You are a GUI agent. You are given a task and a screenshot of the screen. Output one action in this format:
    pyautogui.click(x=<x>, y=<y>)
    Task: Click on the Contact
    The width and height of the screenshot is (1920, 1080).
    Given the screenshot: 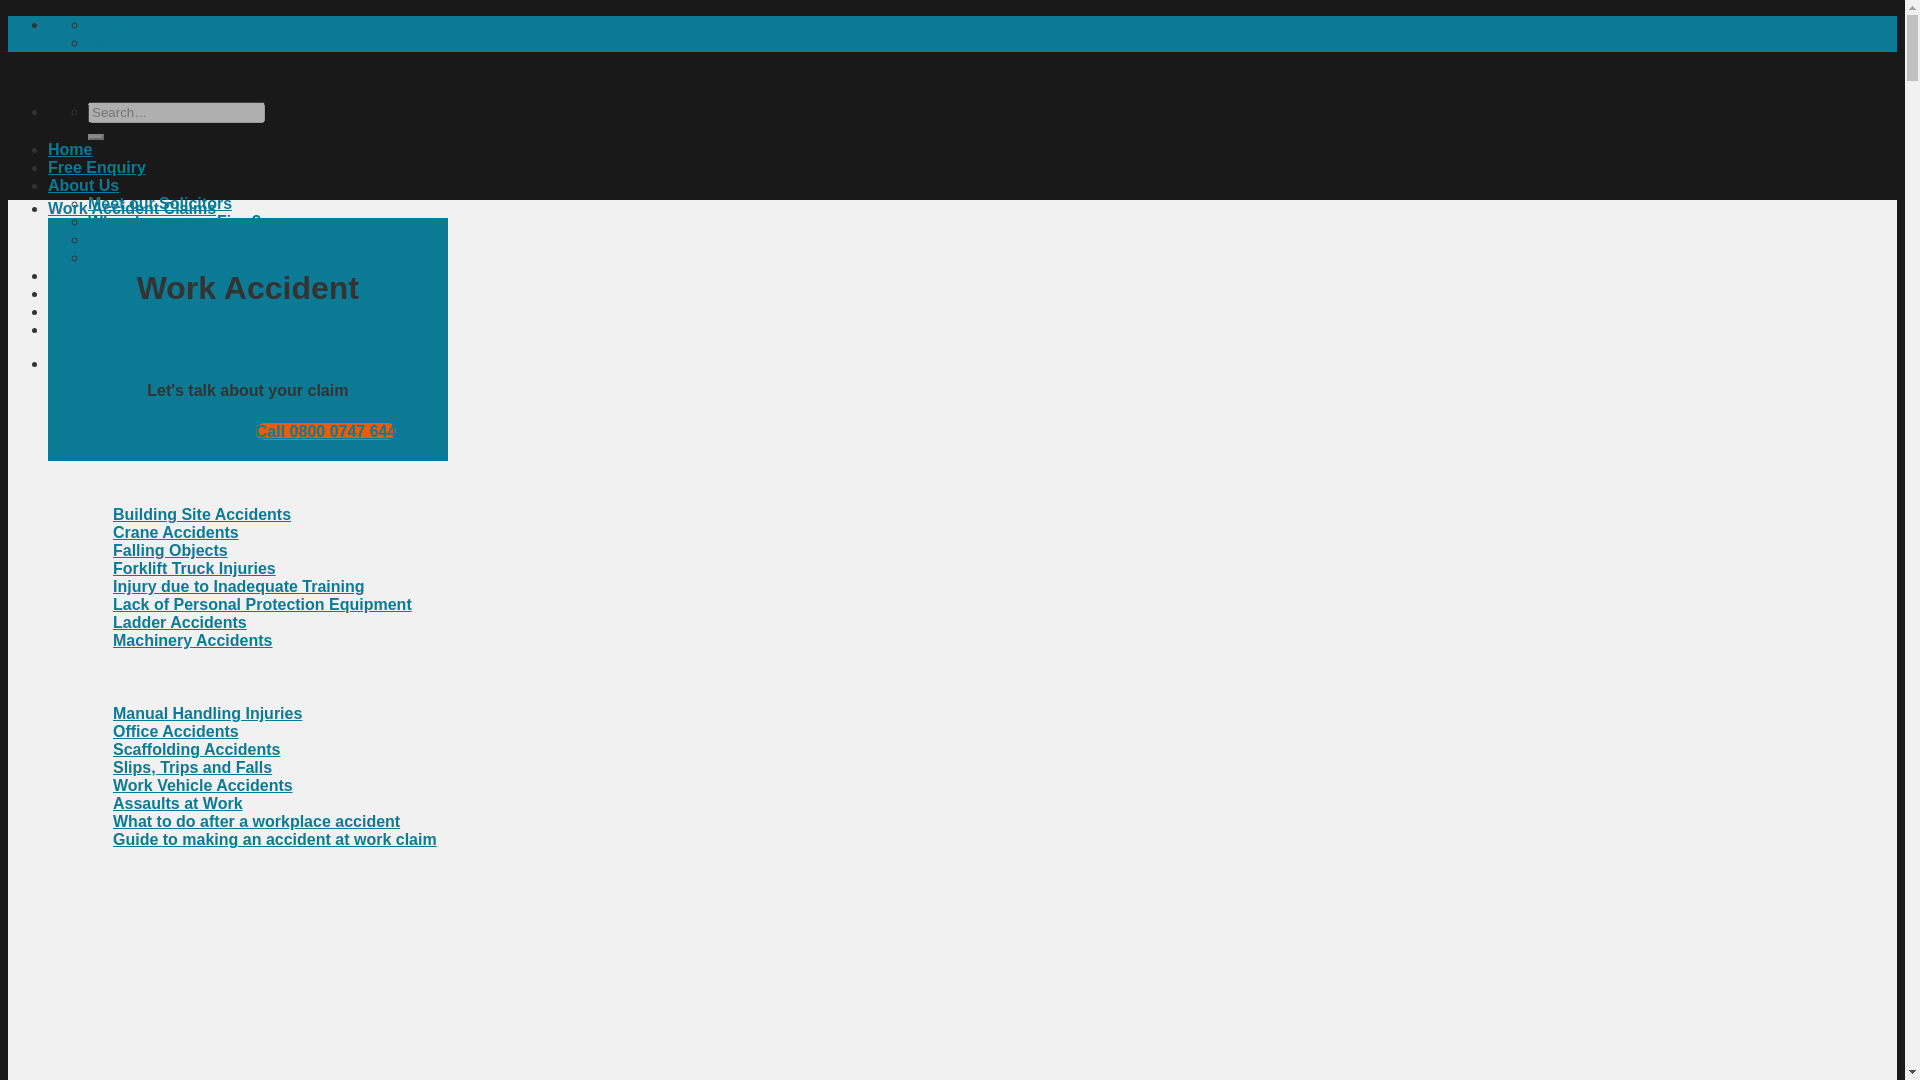 What is the action you would take?
    pyautogui.click(x=78, y=329)
    